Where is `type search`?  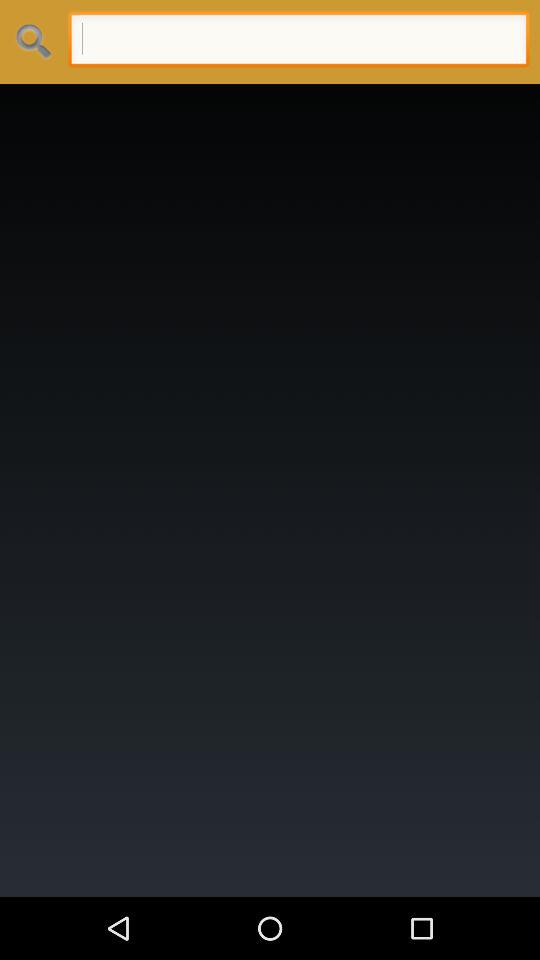 type search is located at coordinates (298, 42).